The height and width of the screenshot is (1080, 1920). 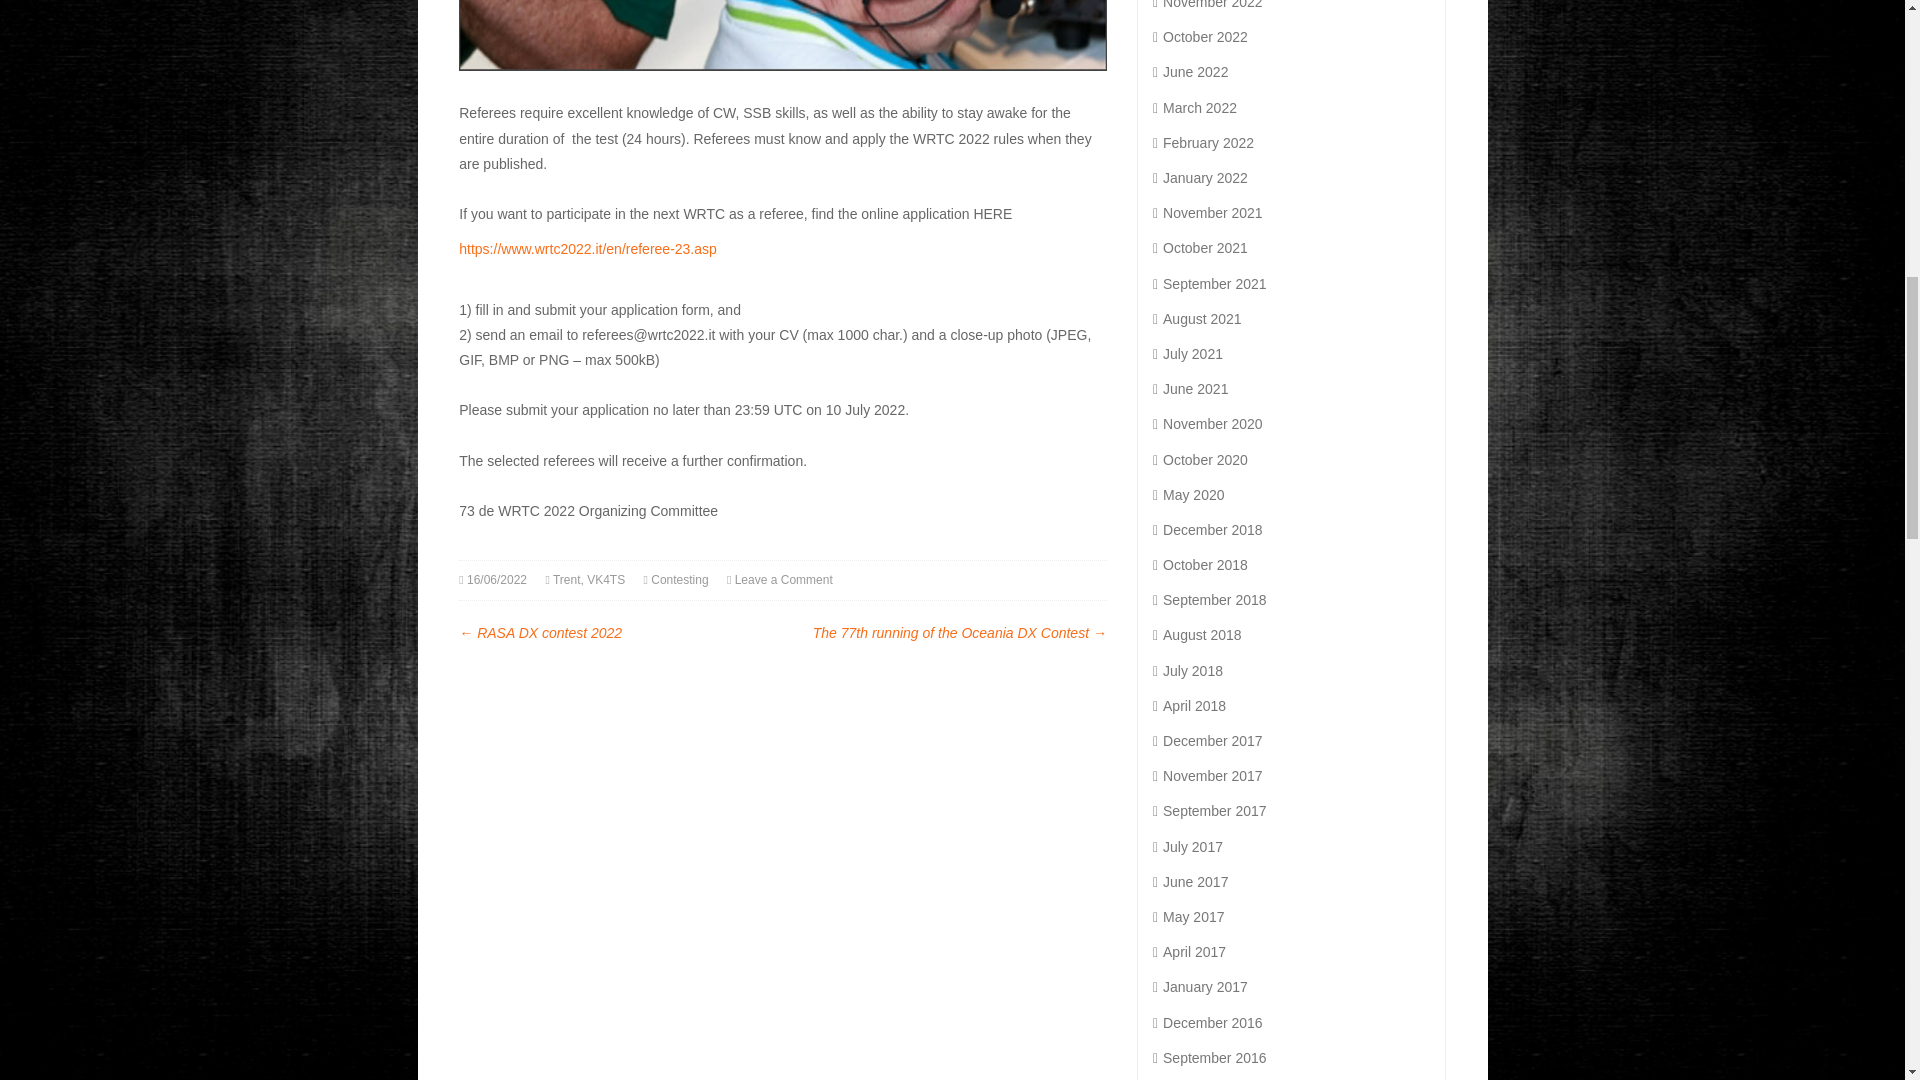 What do you see at coordinates (1203, 143) in the screenshot?
I see `February 2022` at bounding box center [1203, 143].